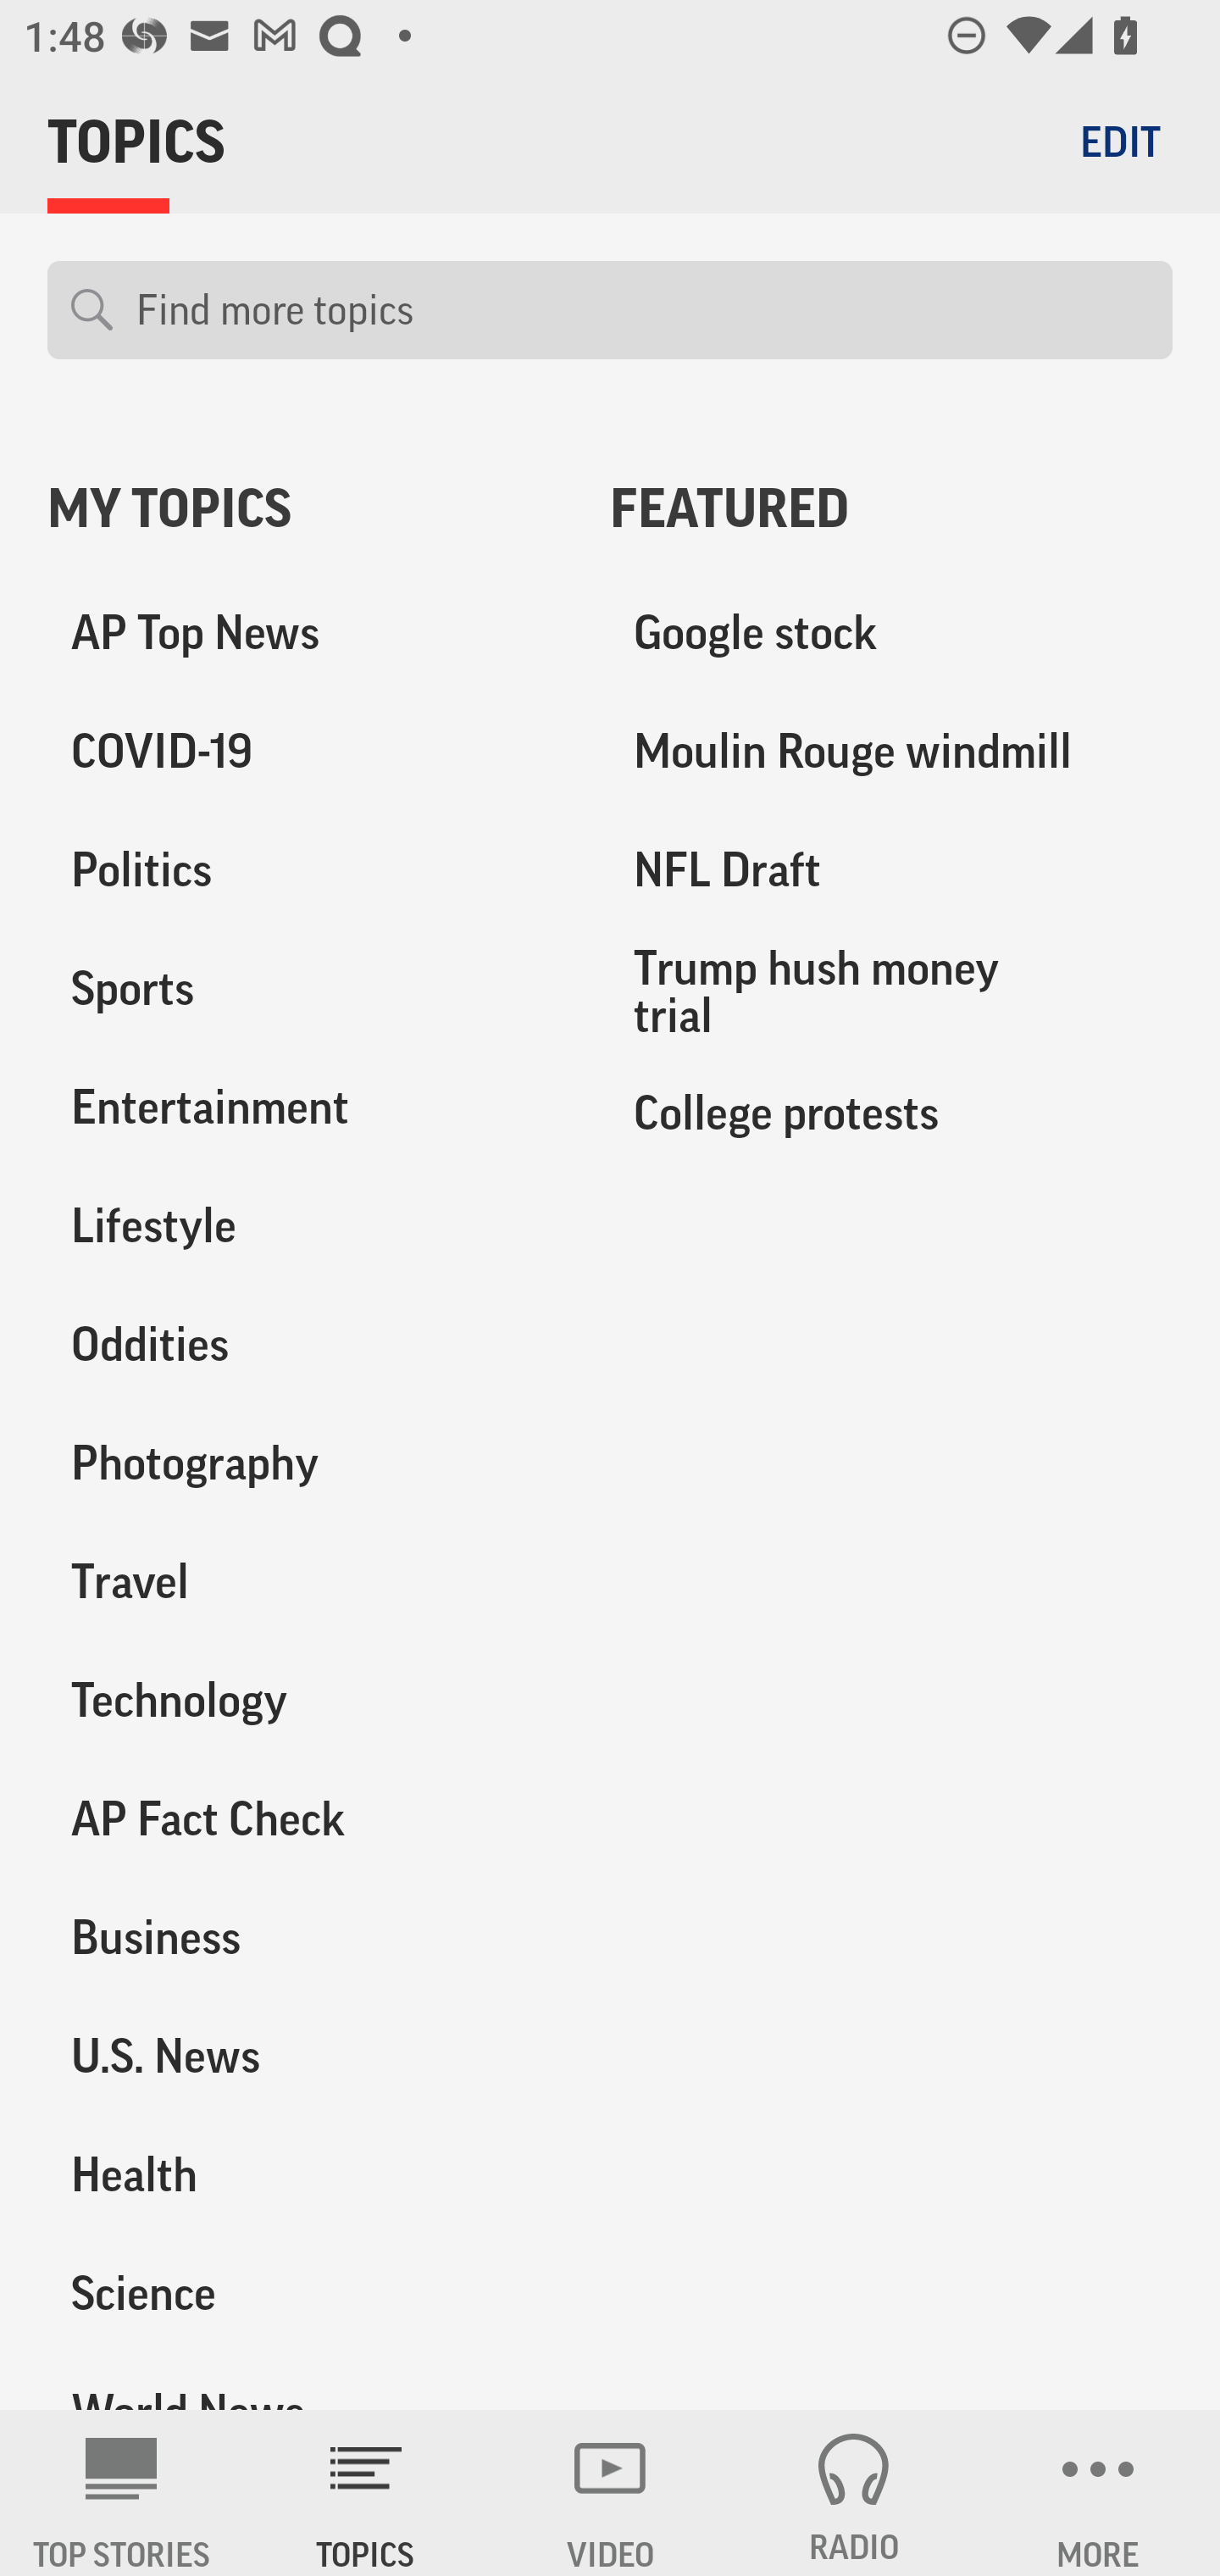  What do you see at coordinates (305, 2056) in the screenshot?
I see `U.S. News` at bounding box center [305, 2056].